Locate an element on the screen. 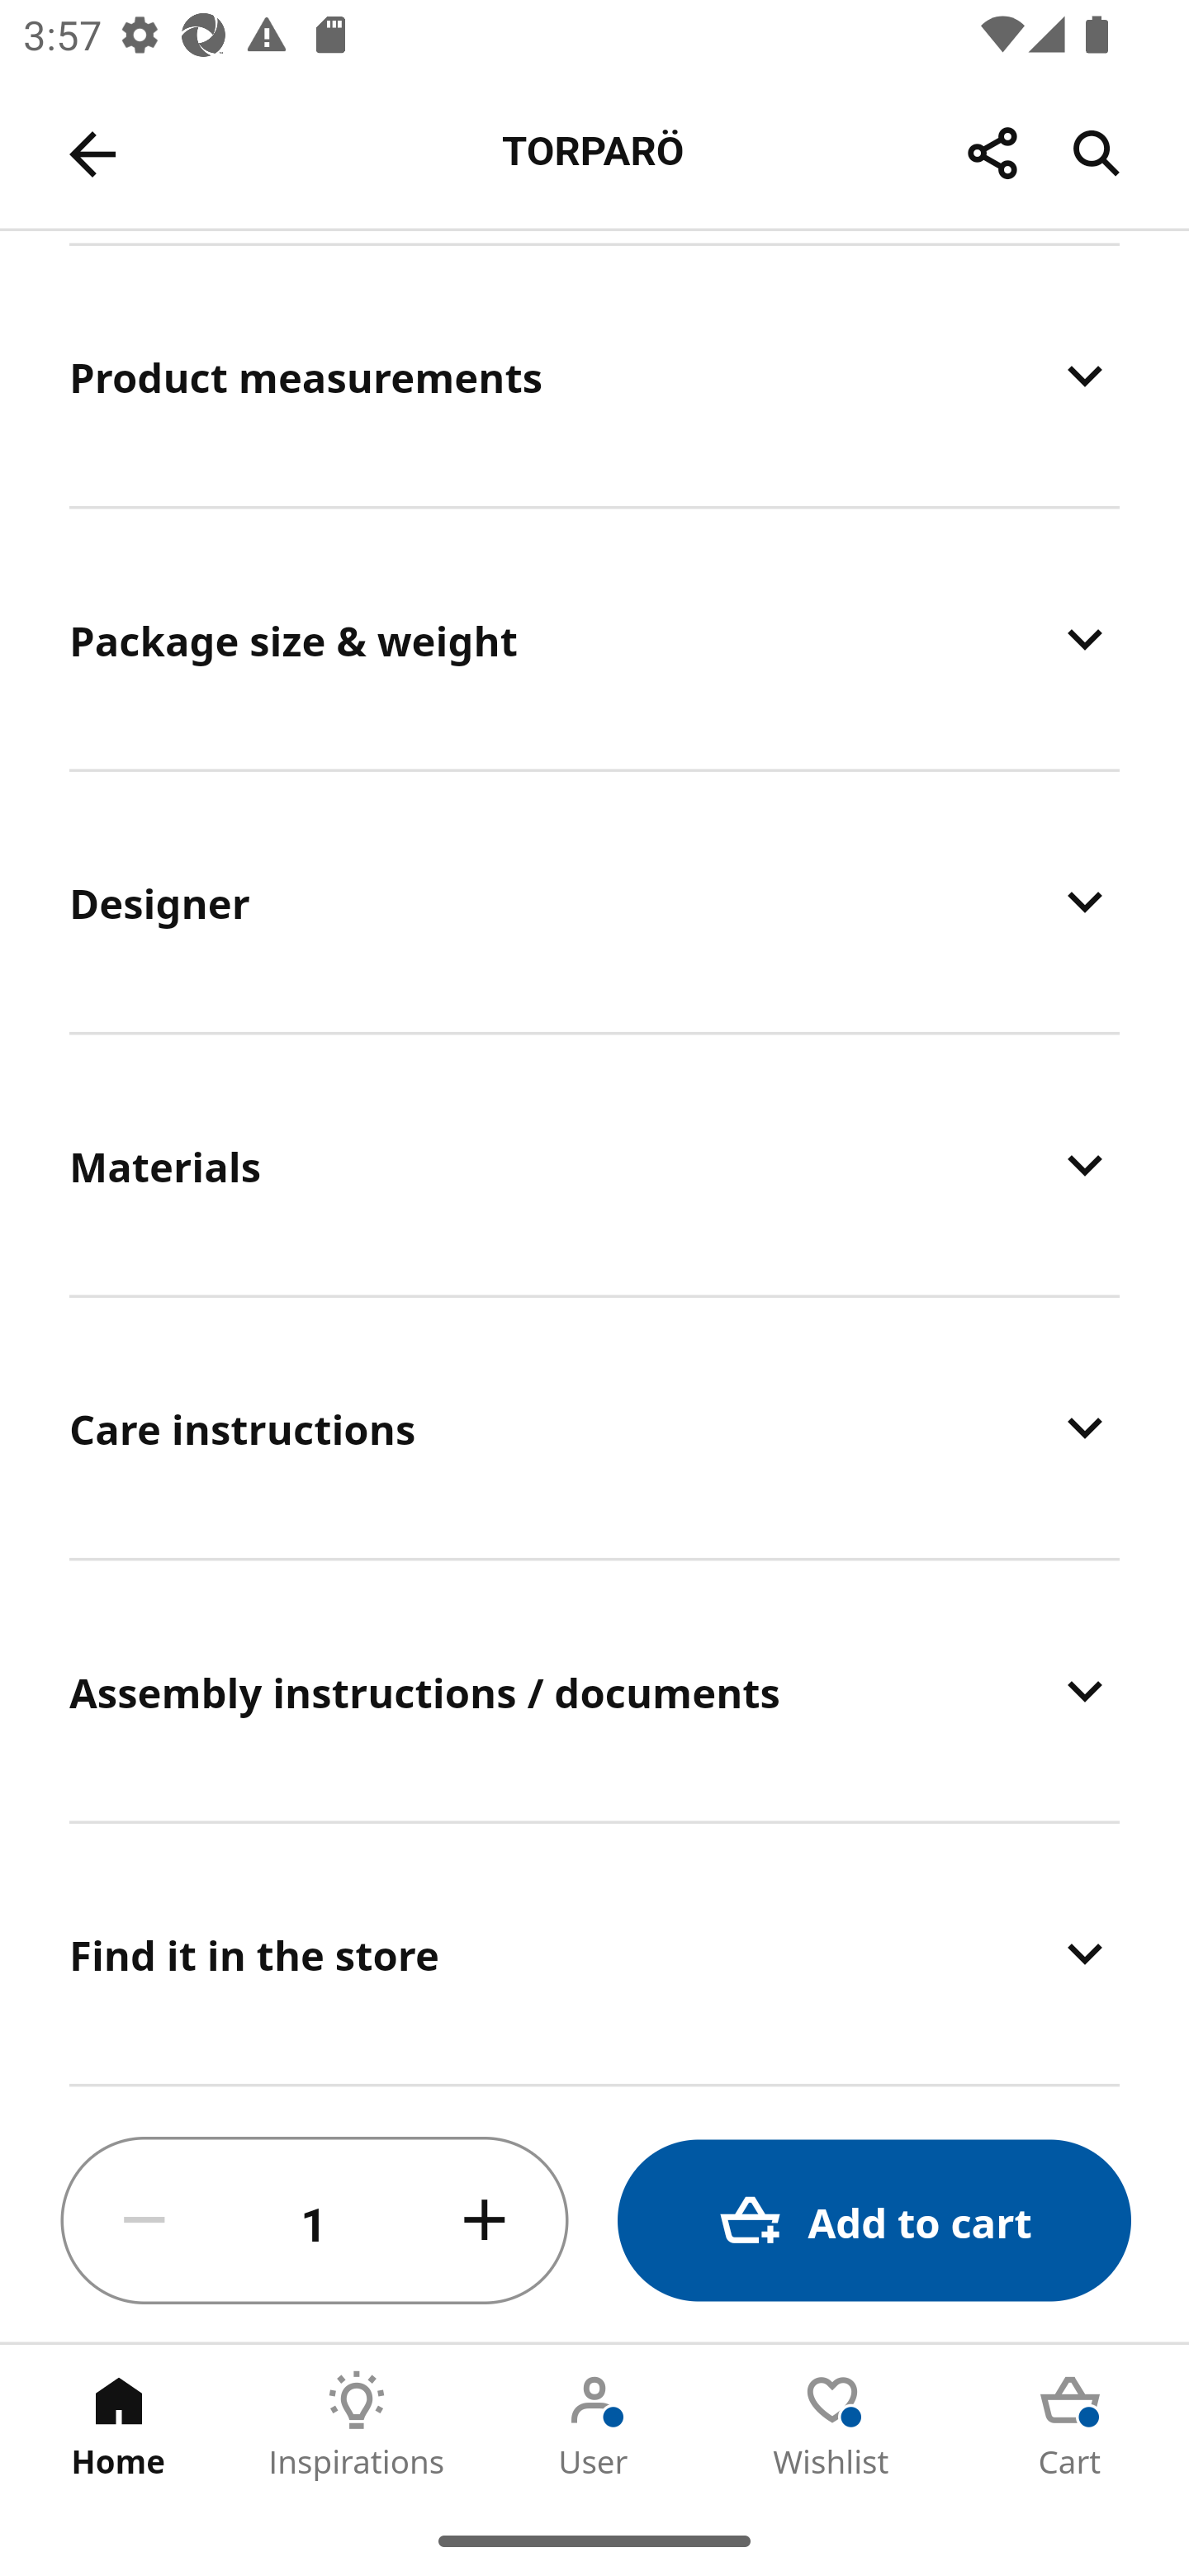 This screenshot has height=2576, width=1189. Care instructions is located at coordinates (594, 1428).